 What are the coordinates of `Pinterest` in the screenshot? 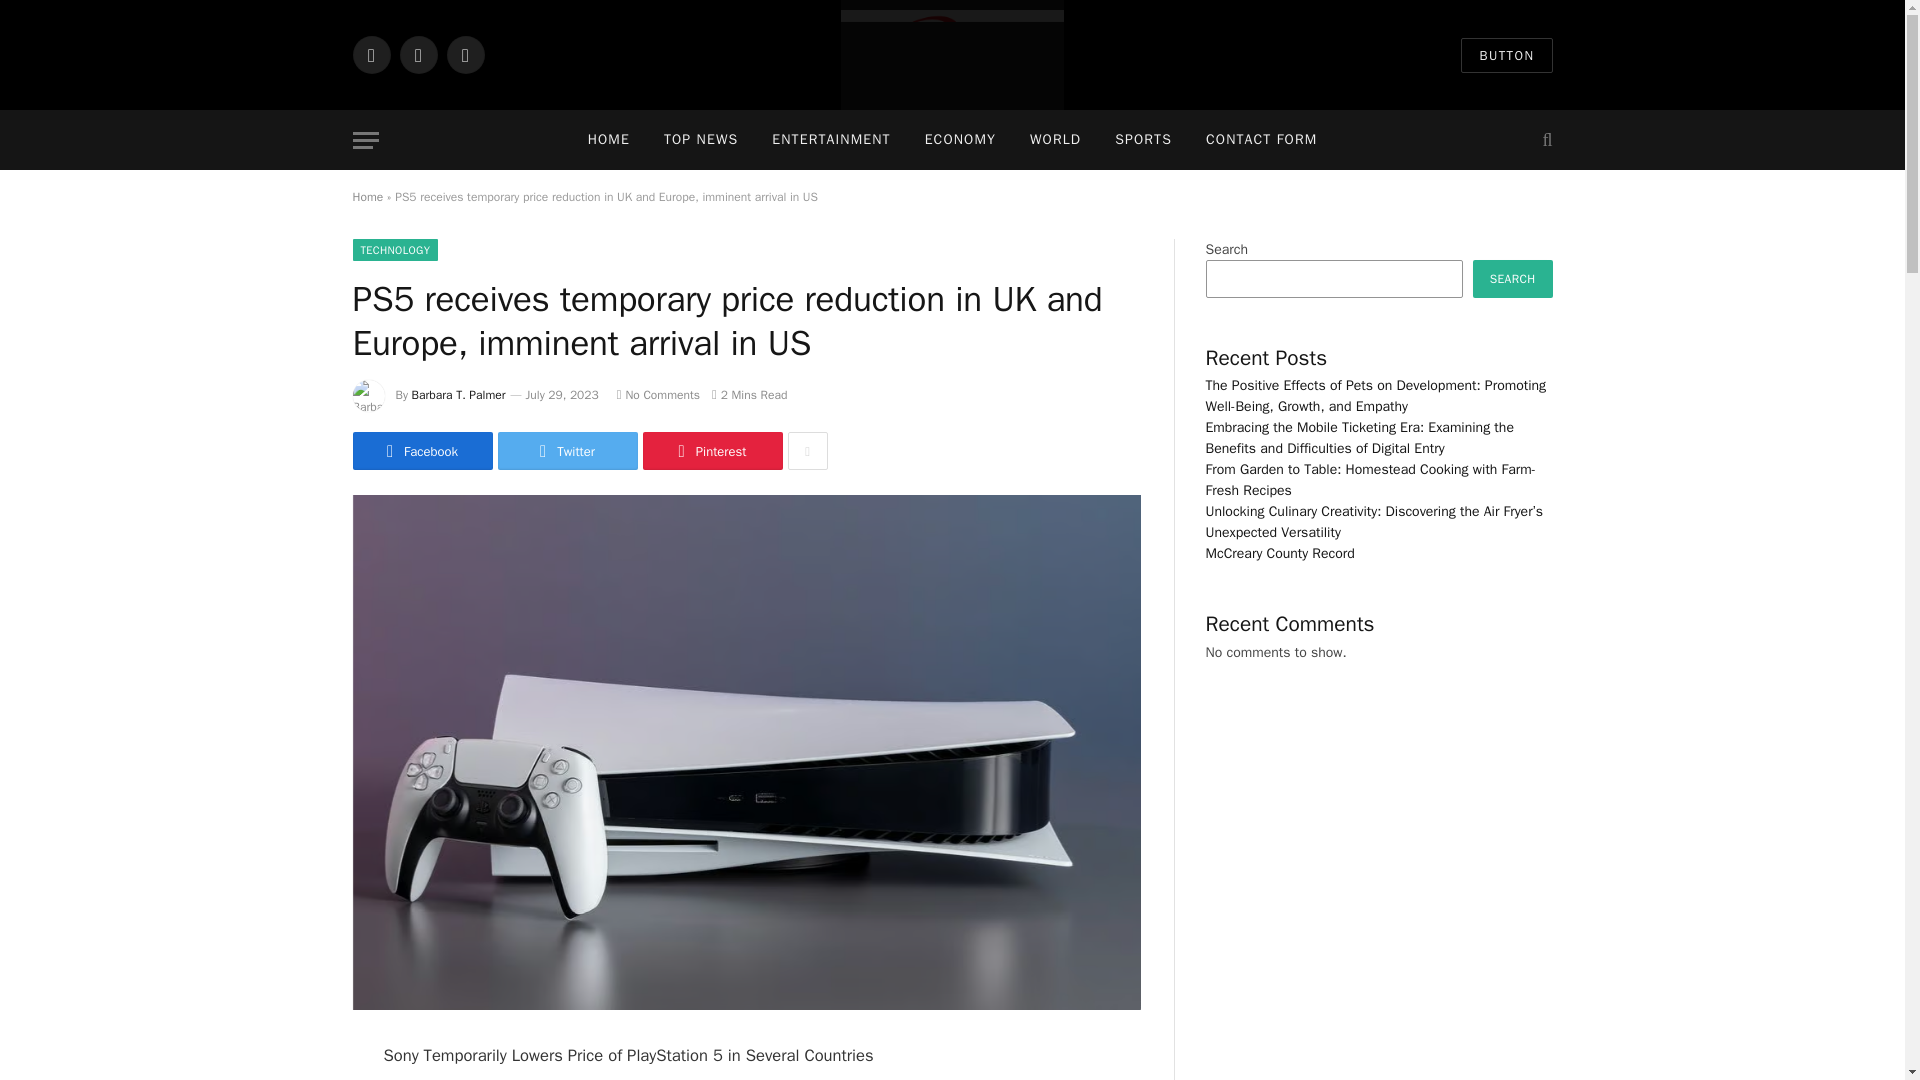 It's located at (711, 450).